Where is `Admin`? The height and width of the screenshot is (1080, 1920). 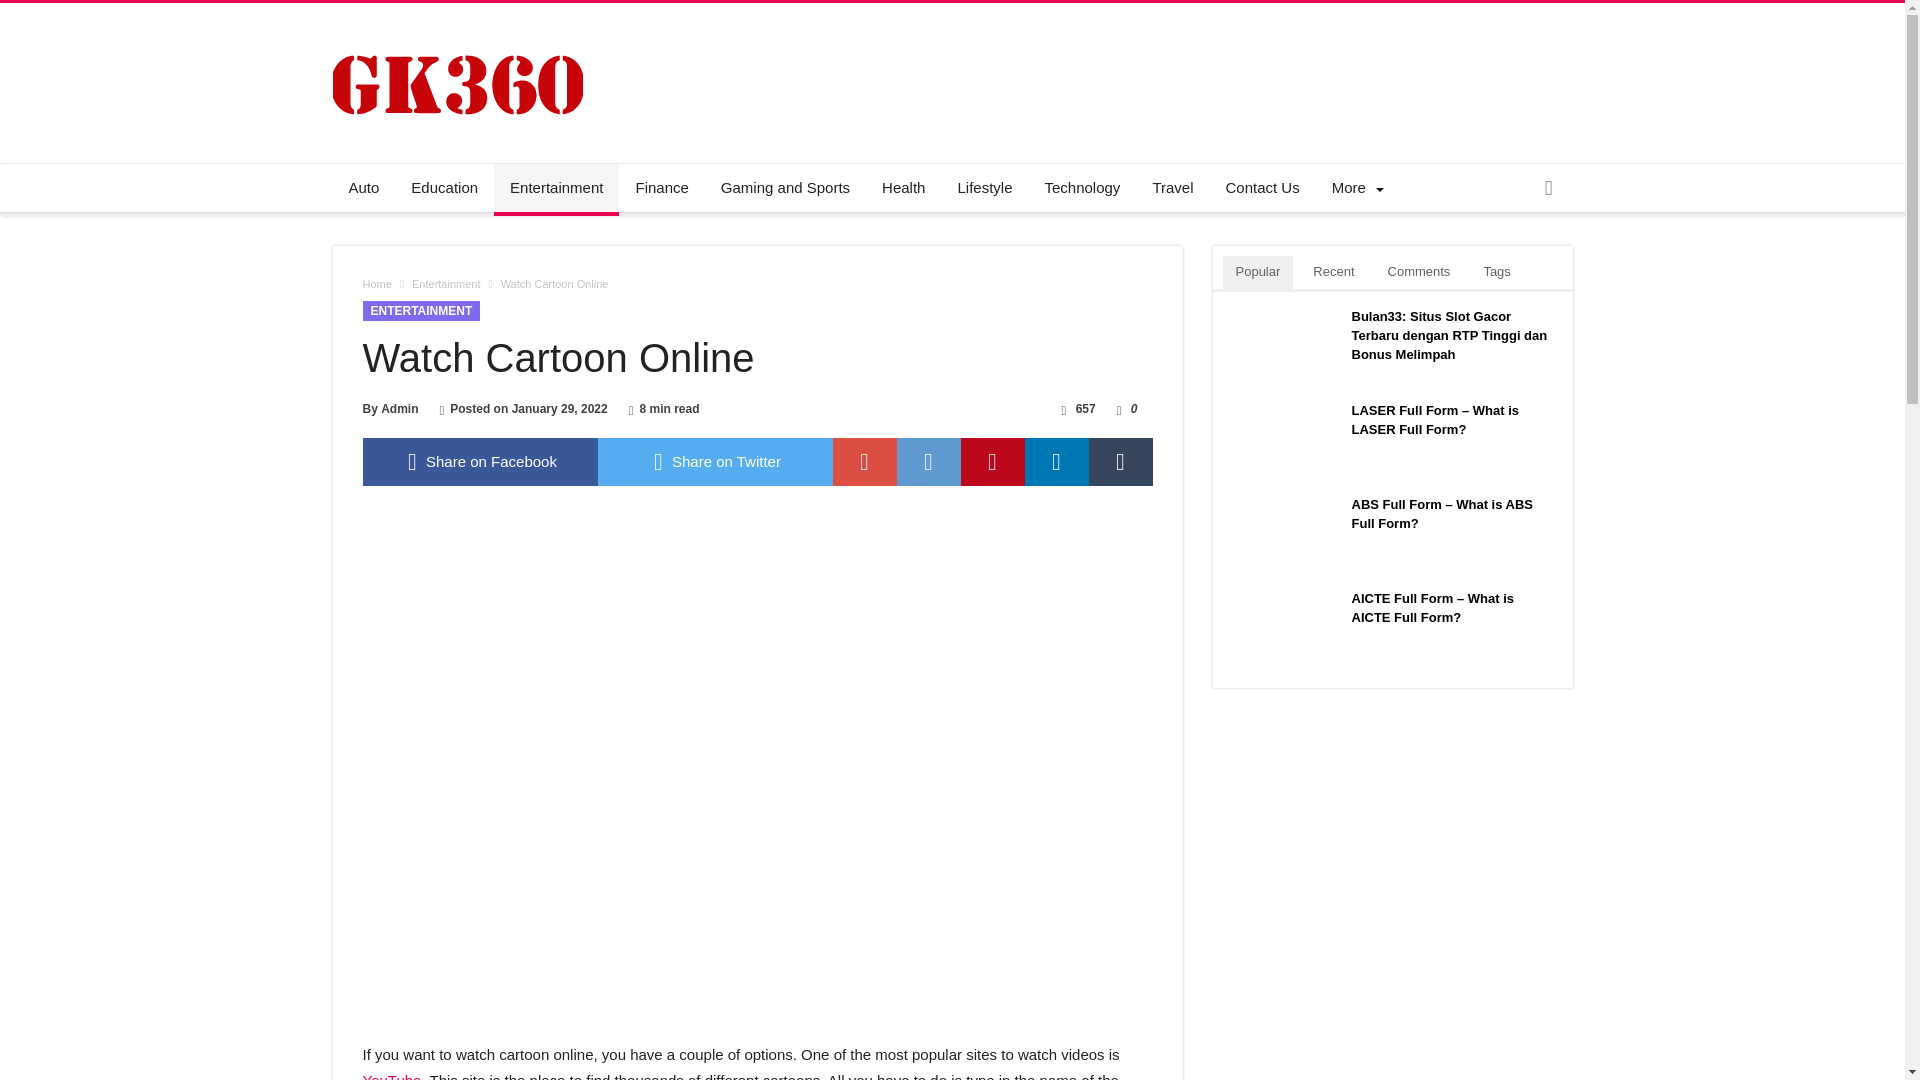 Admin is located at coordinates (399, 408).